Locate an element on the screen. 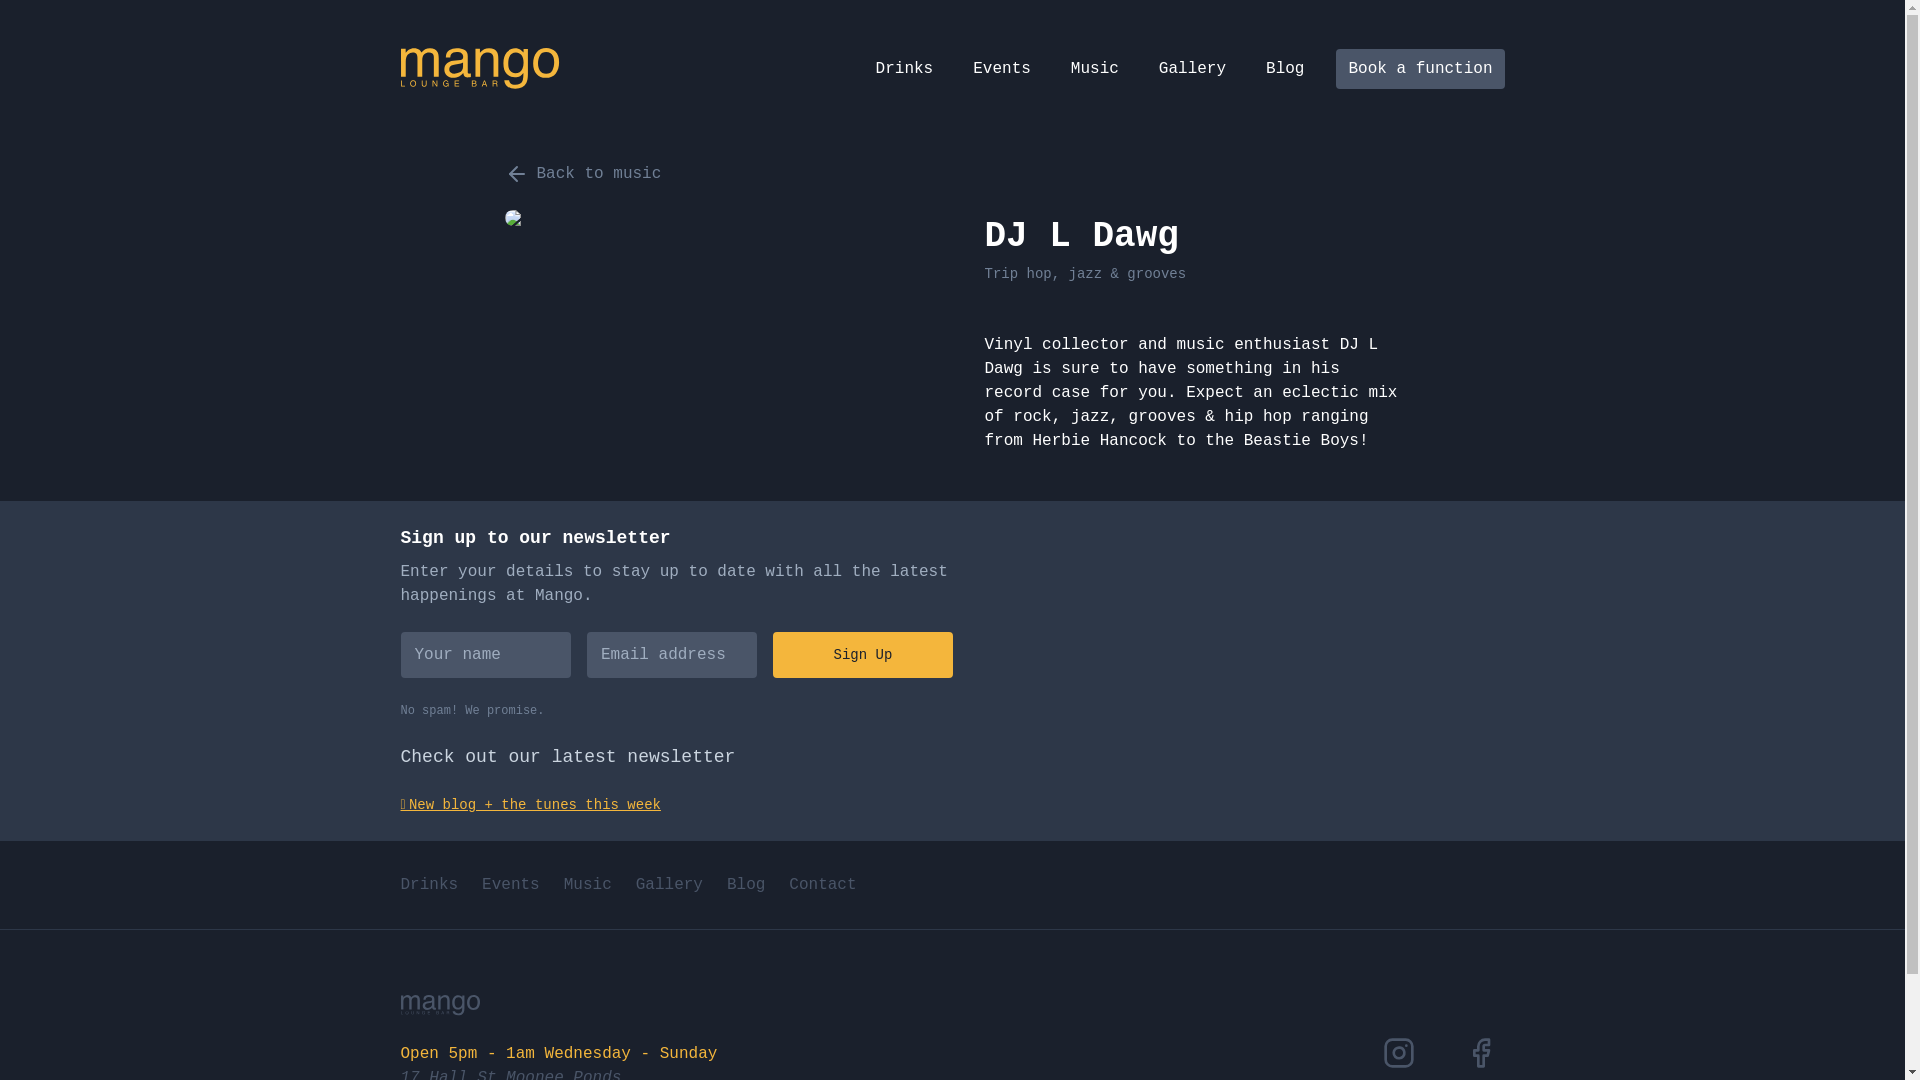  Events is located at coordinates (1002, 69).